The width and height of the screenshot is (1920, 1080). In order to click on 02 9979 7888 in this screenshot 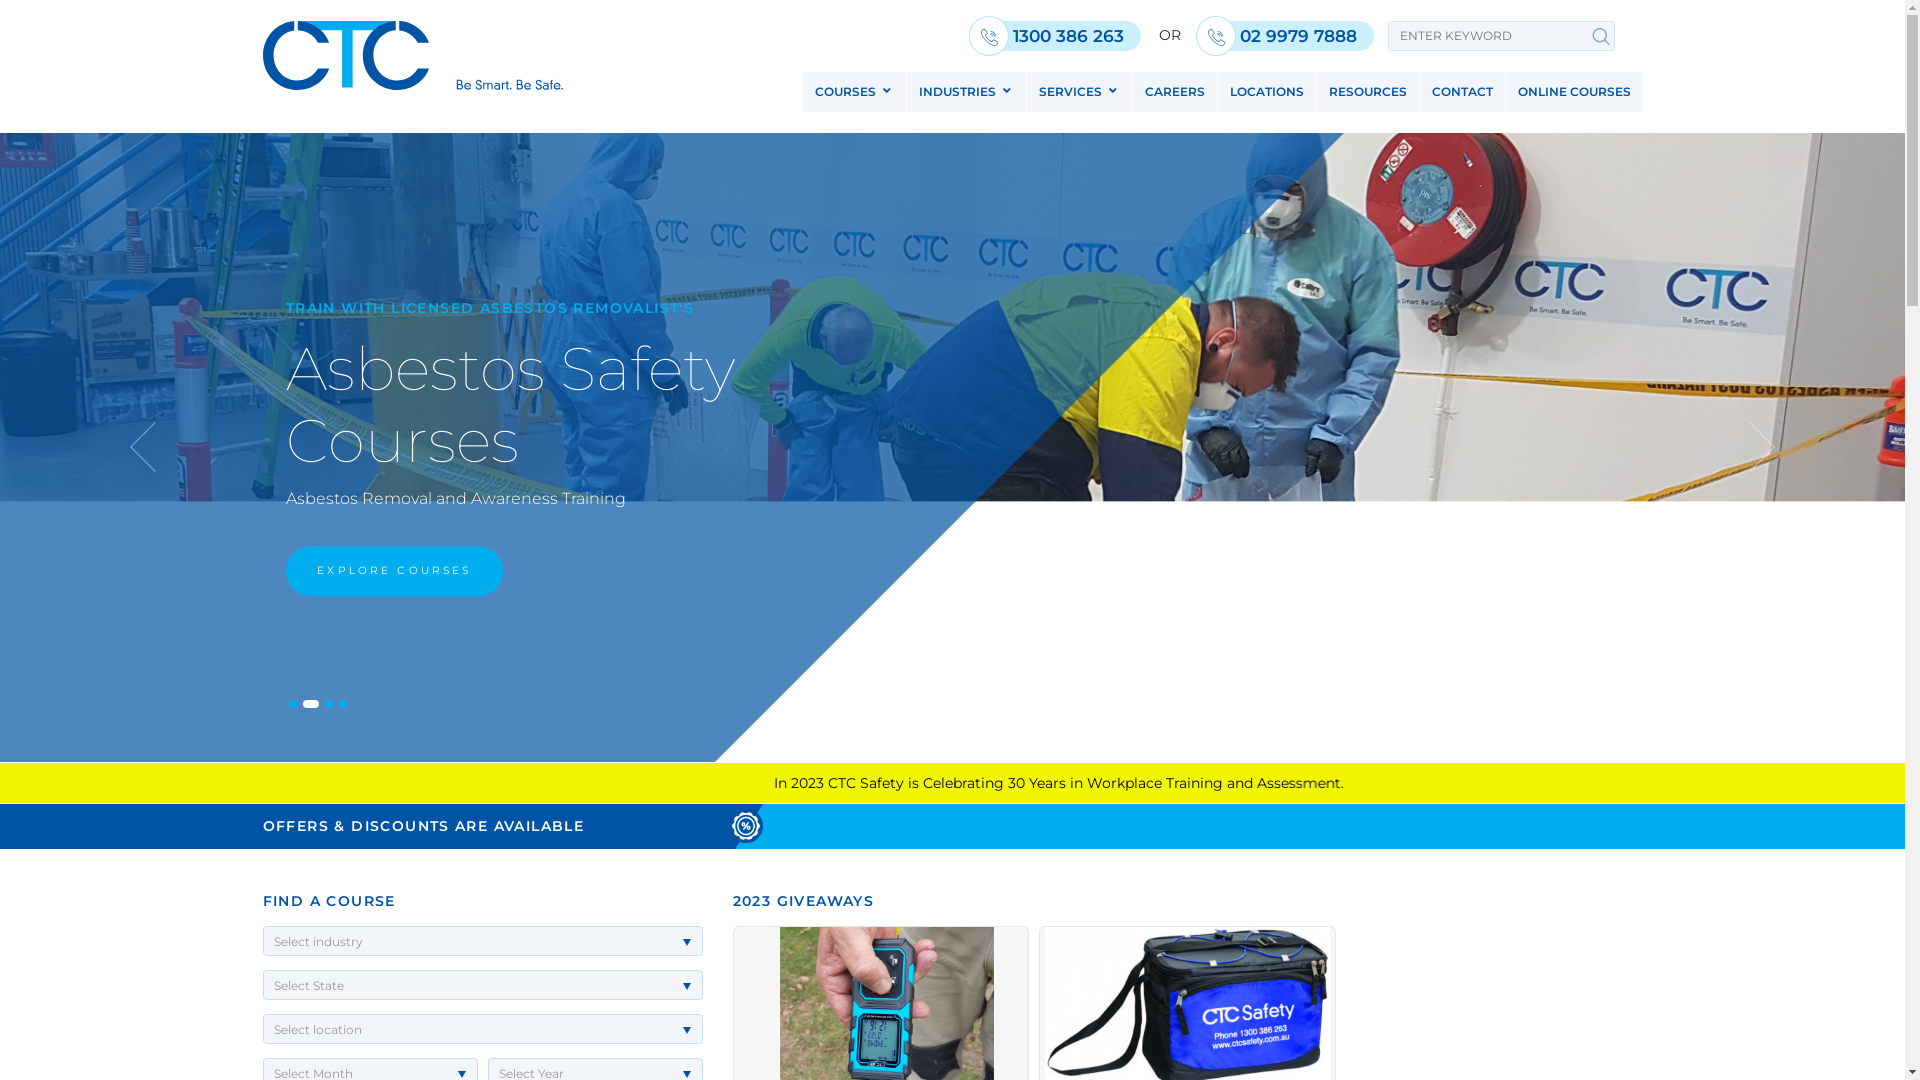, I will do `click(1290, 36)`.